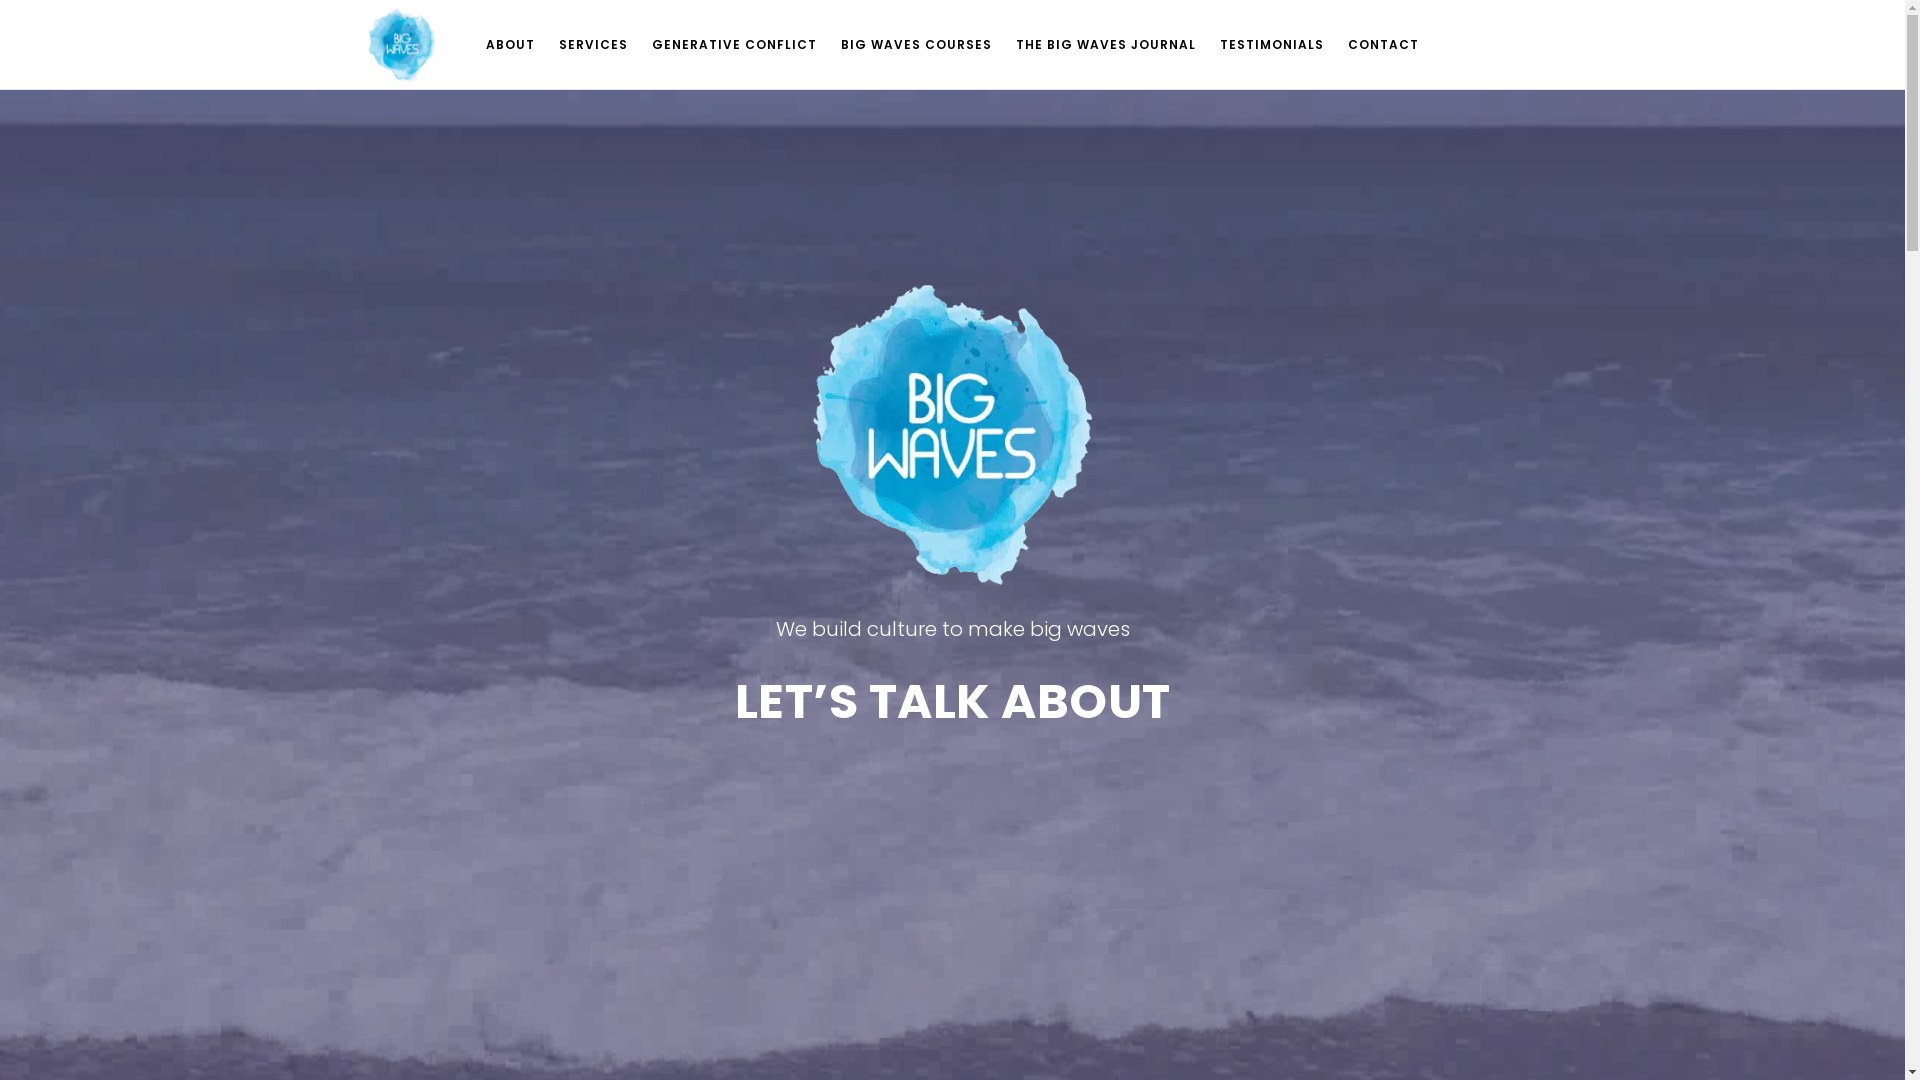 The width and height of the screenshot is (1920, 1080). Describe the element at coordinates (1384, 45) in the screenshot. I see `CONTACT` at that location.